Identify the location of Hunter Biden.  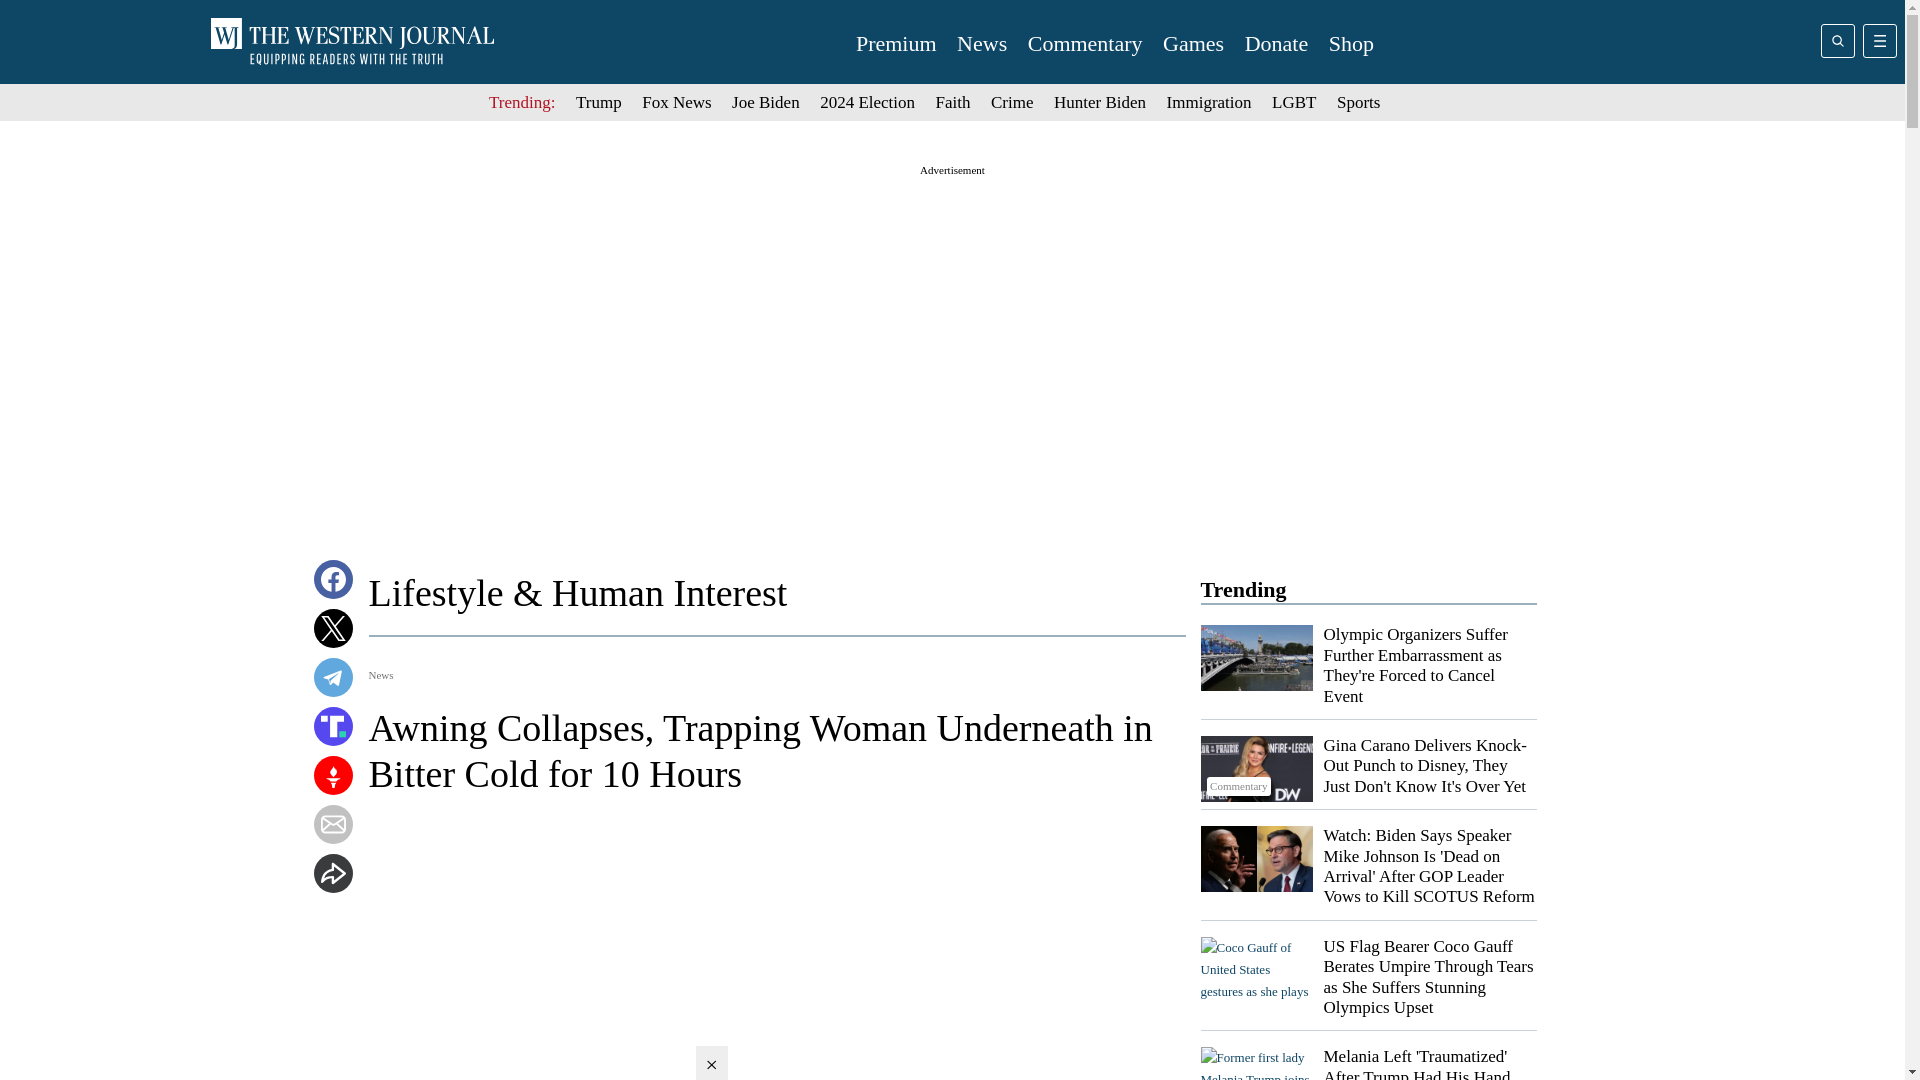
(1100, 102).